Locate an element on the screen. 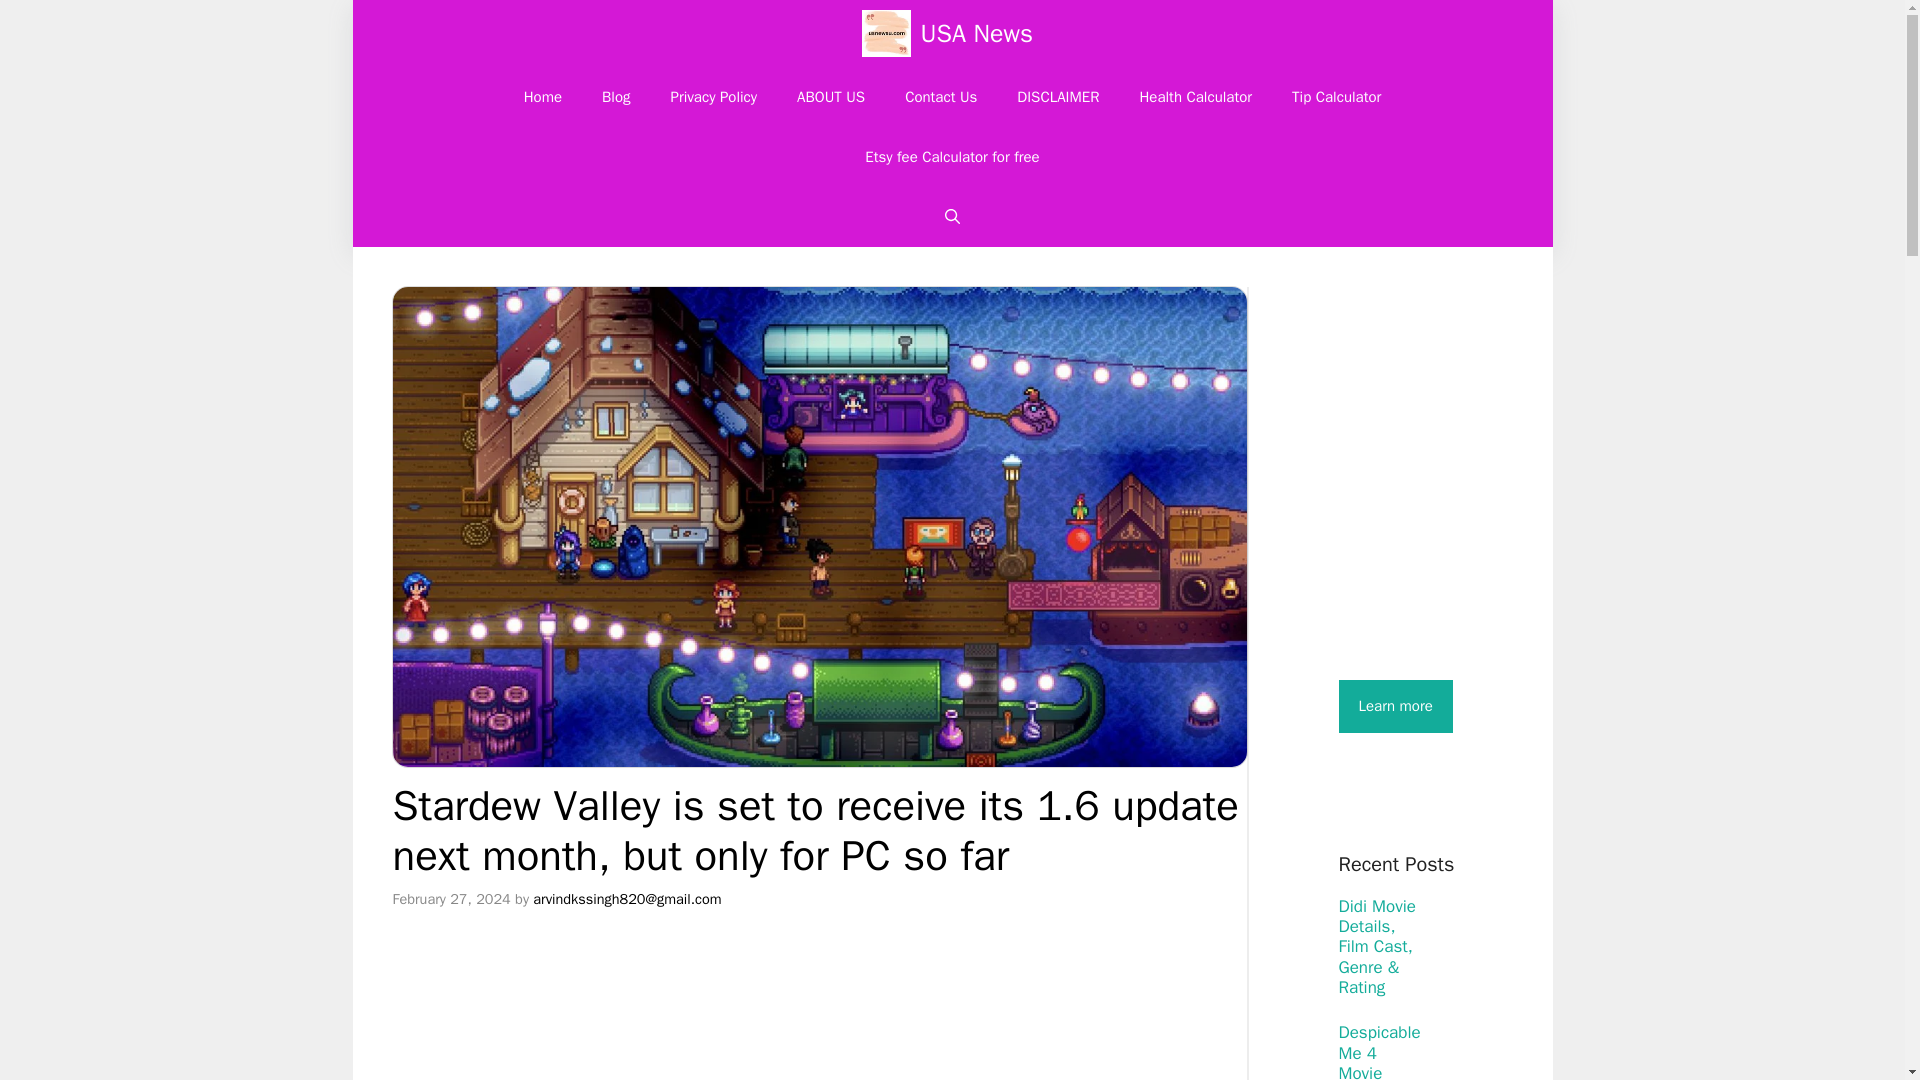 Image resolution: width=1920 pixels, height=1080 pixels. Etsy fee Calculator for free is located at coordinates (952, 156).